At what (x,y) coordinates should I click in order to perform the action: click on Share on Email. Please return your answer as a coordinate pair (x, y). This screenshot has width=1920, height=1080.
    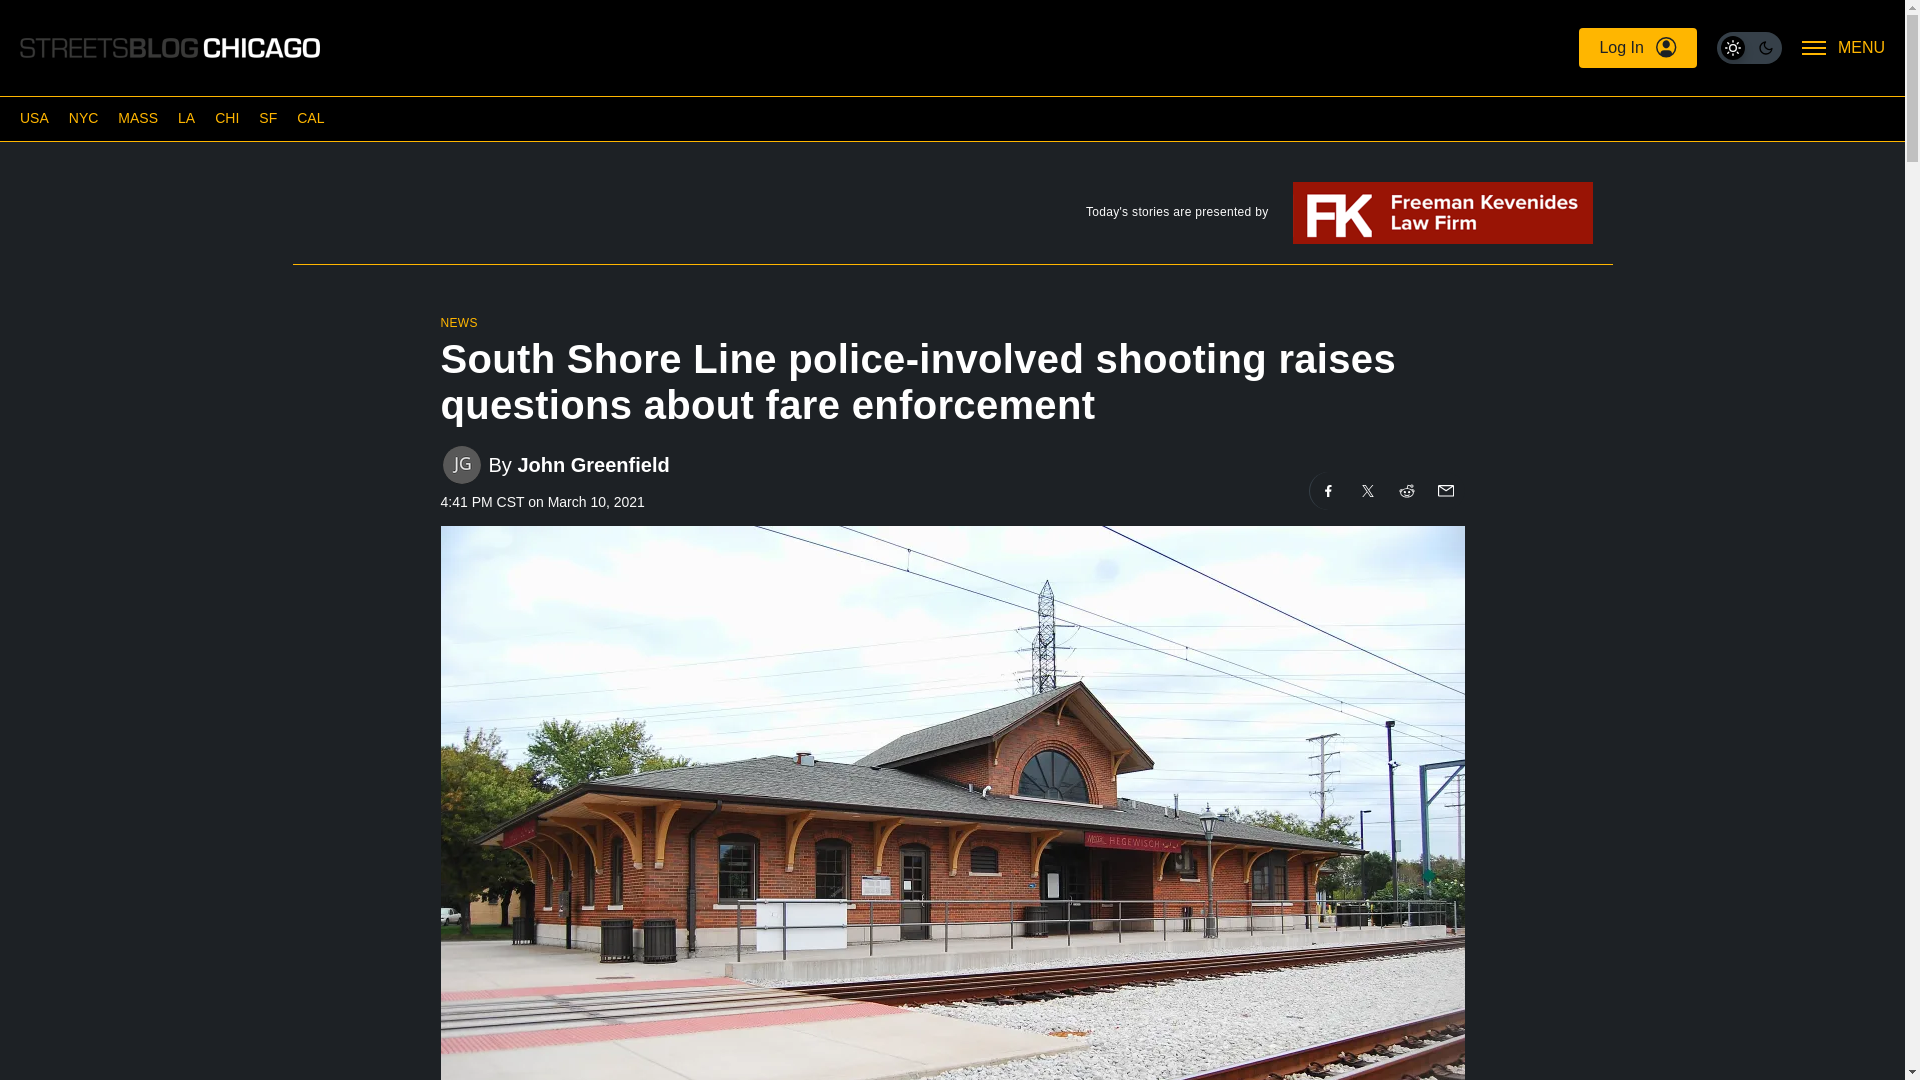
    Looking at the image, I should click on (1444, 490).